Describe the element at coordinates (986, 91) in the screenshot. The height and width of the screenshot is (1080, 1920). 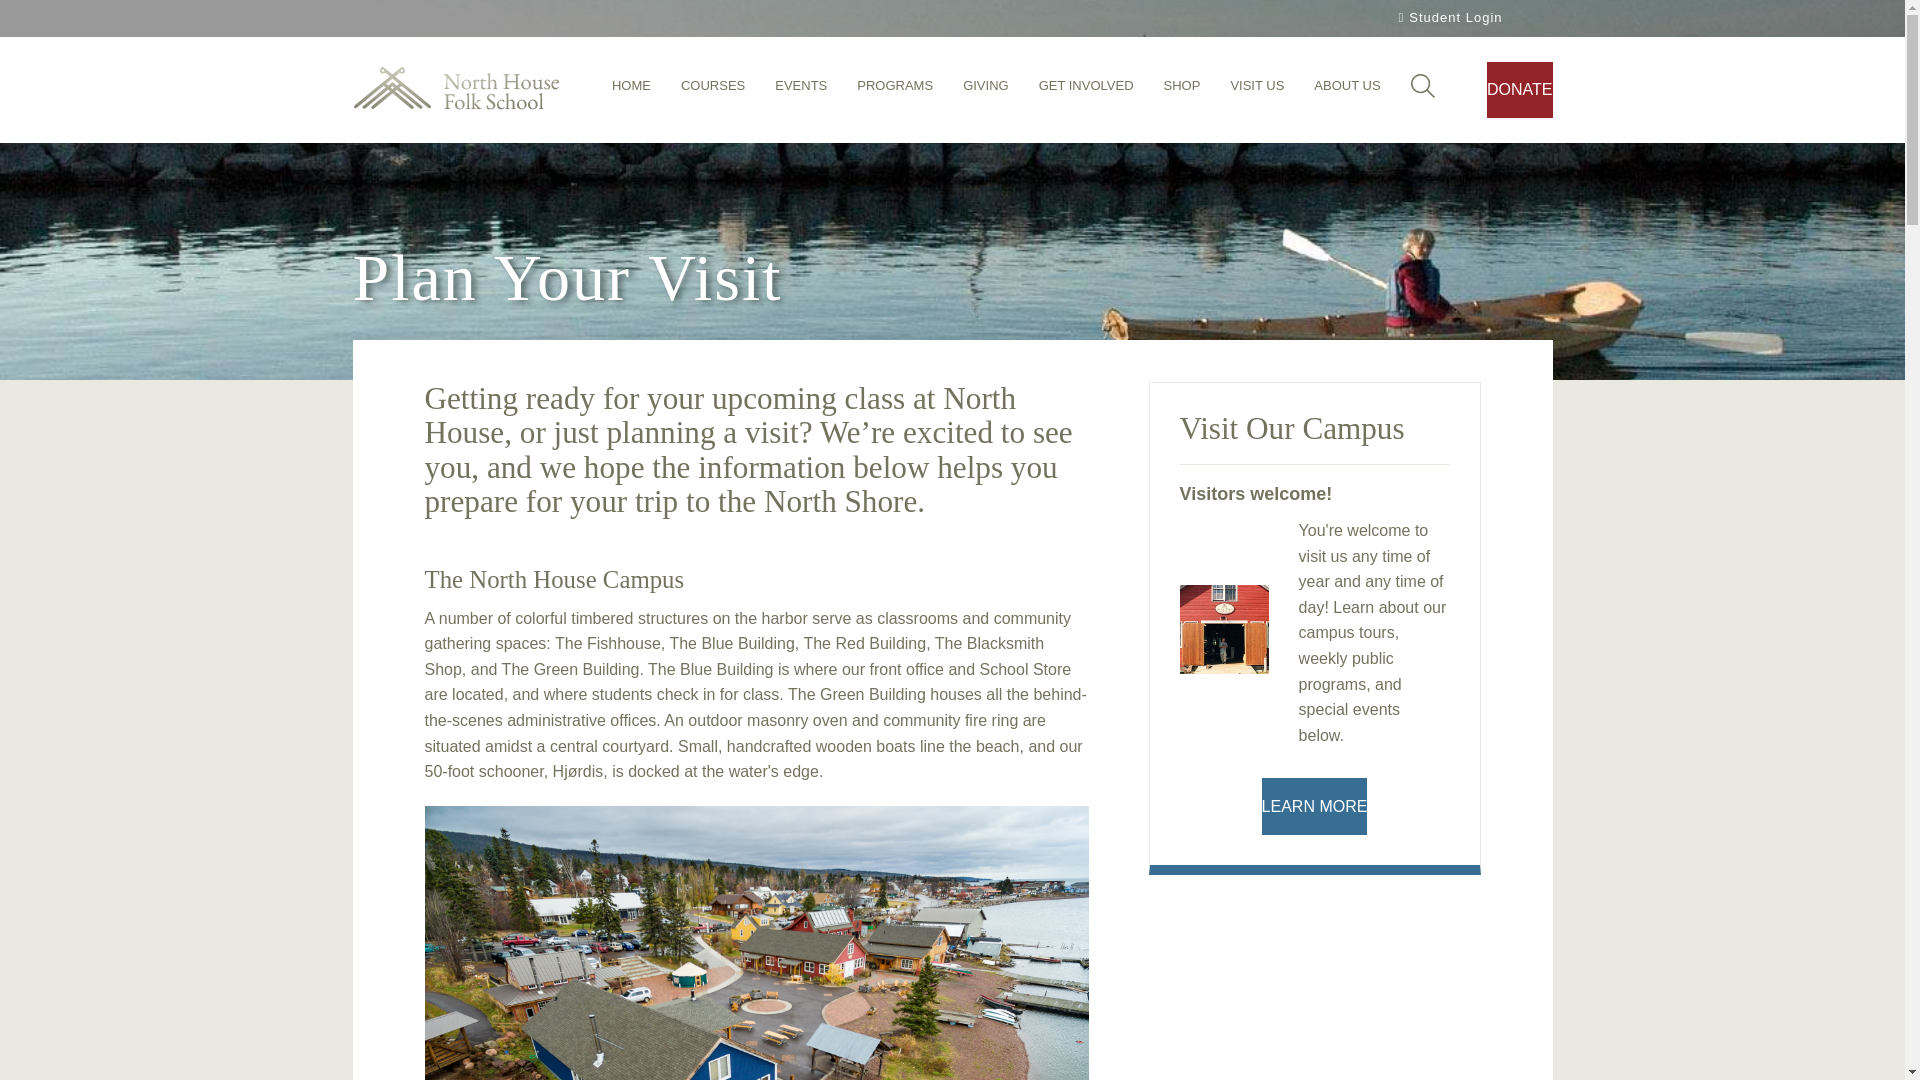
I see `GIVING` at that location.